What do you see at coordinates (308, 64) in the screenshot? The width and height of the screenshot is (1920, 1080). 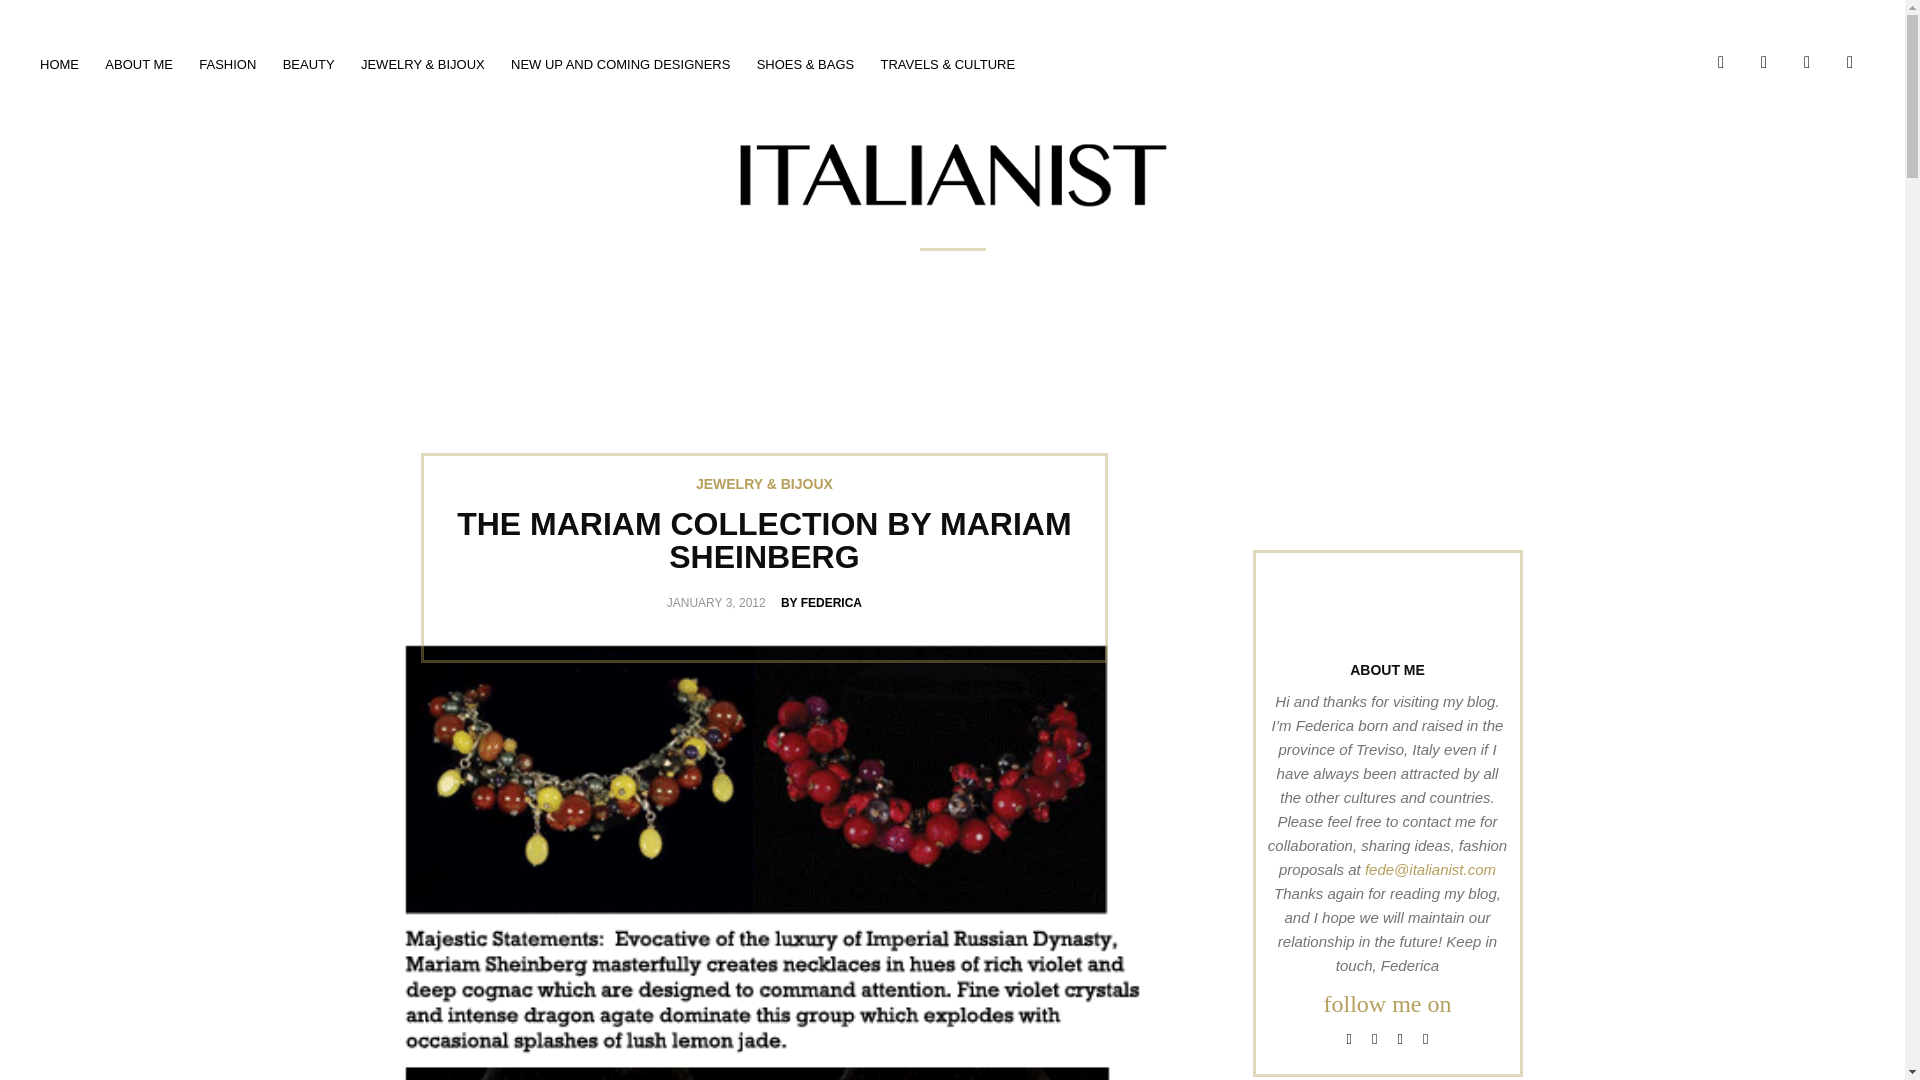 I see `BEAUTY` at bounding box center [308, 64].